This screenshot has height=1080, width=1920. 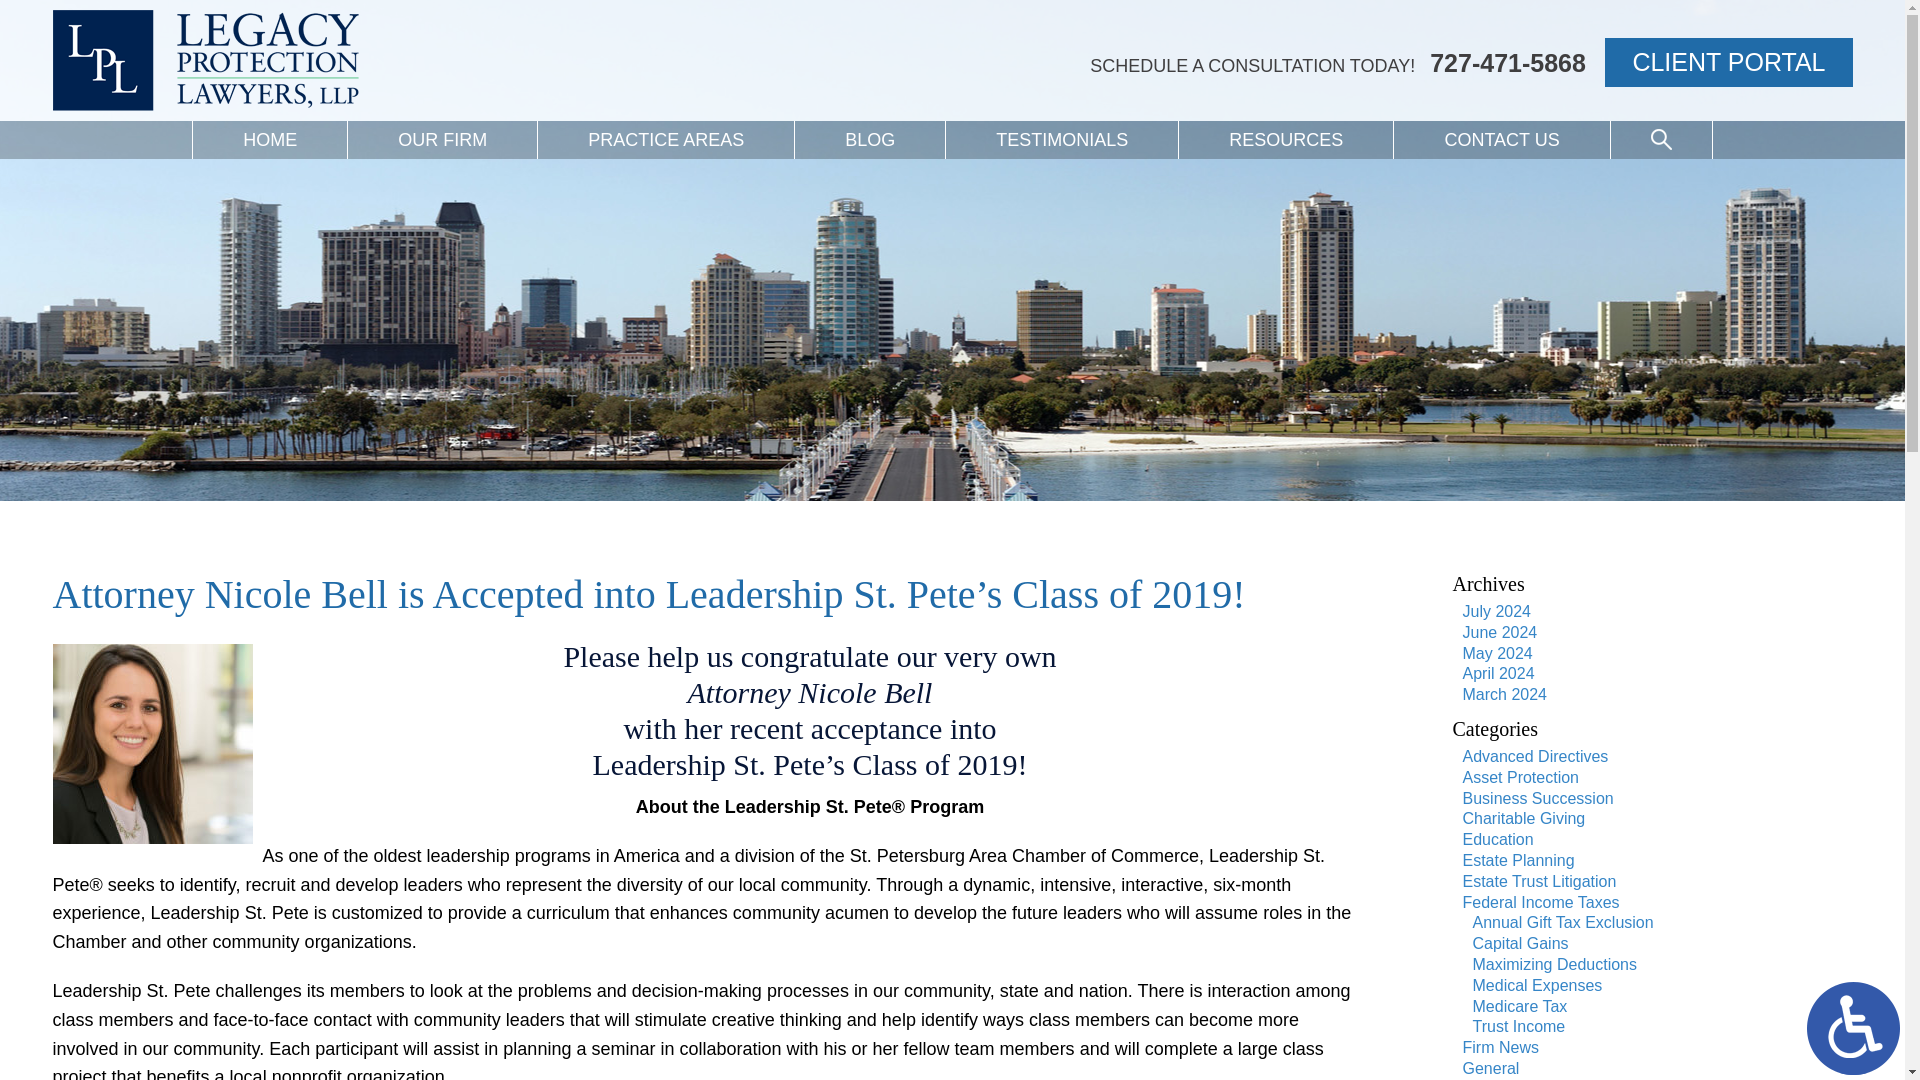 I want to click on CLIENT PORTAL, so click(x=1728, y=18).